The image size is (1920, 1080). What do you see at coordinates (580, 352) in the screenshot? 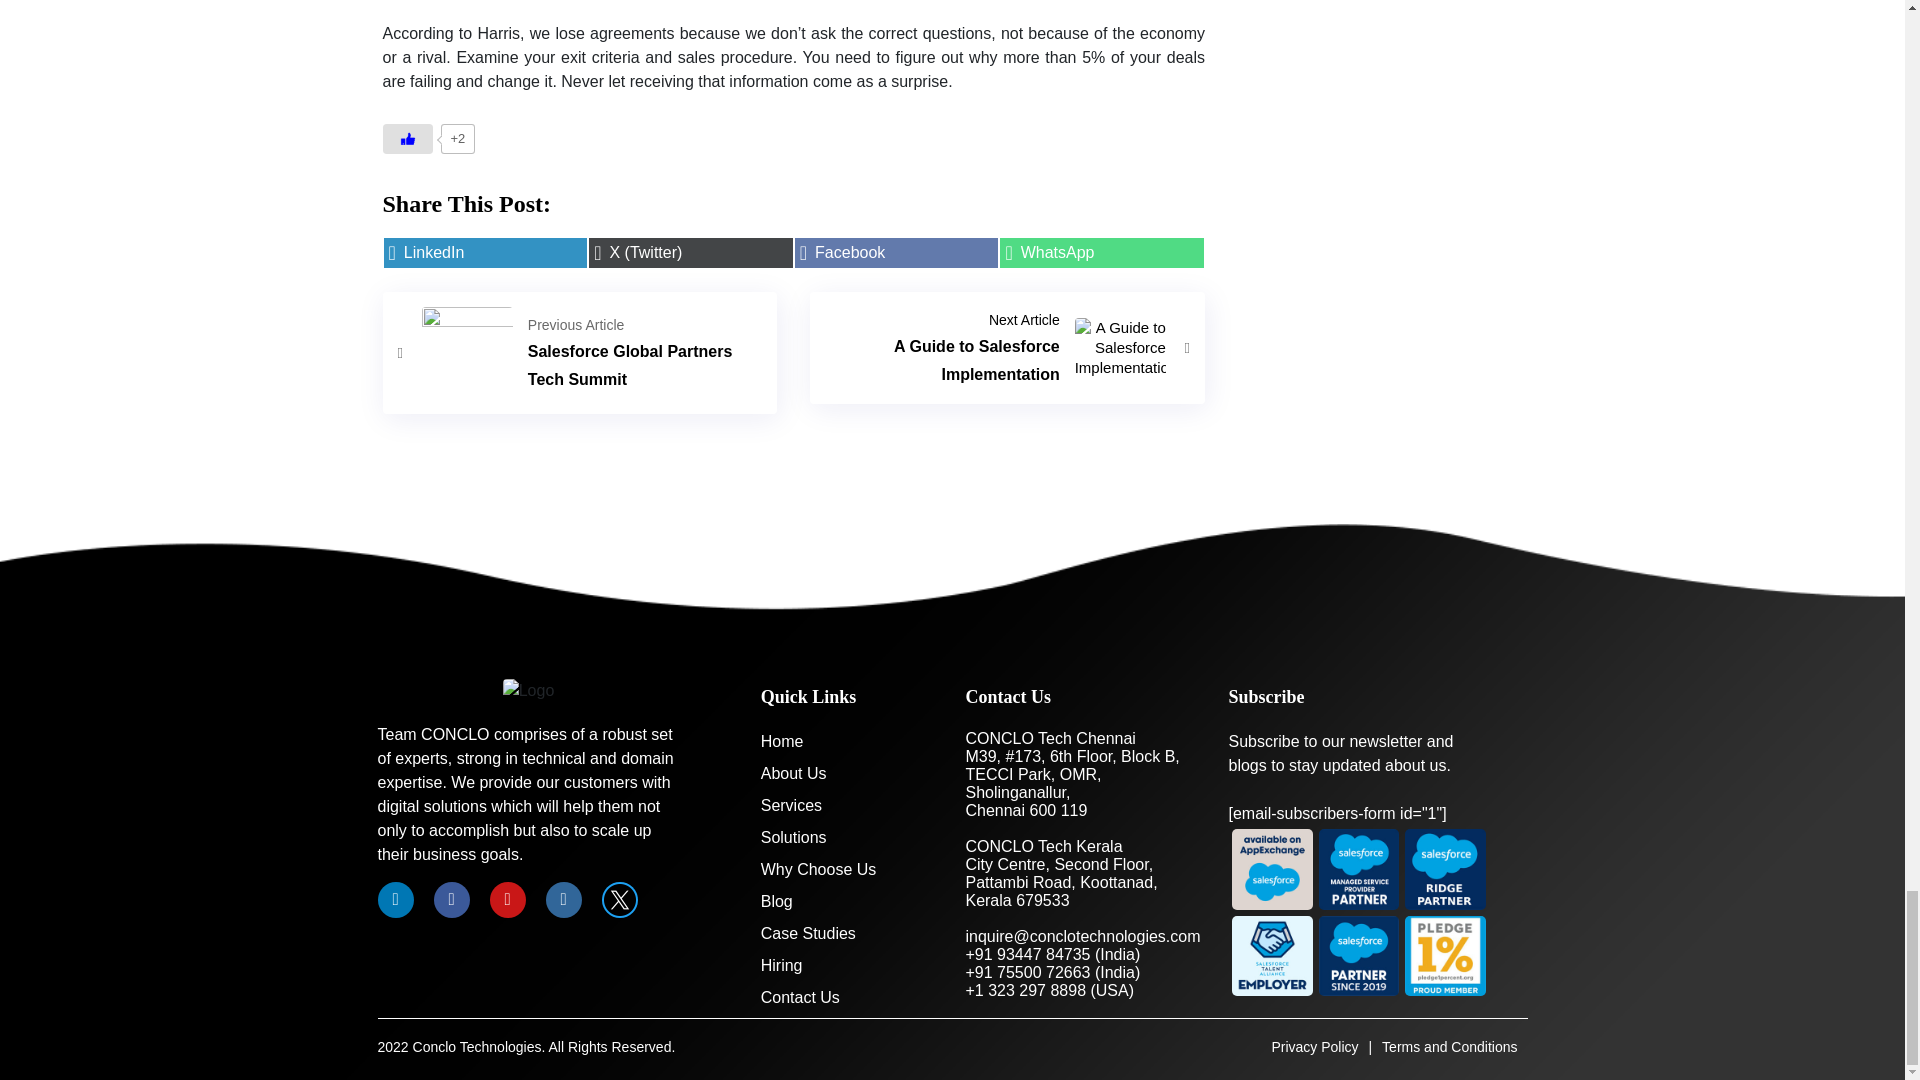
I see `Salesforce Global Partners Tech Summit 2022` at bounding box center [580, 352].